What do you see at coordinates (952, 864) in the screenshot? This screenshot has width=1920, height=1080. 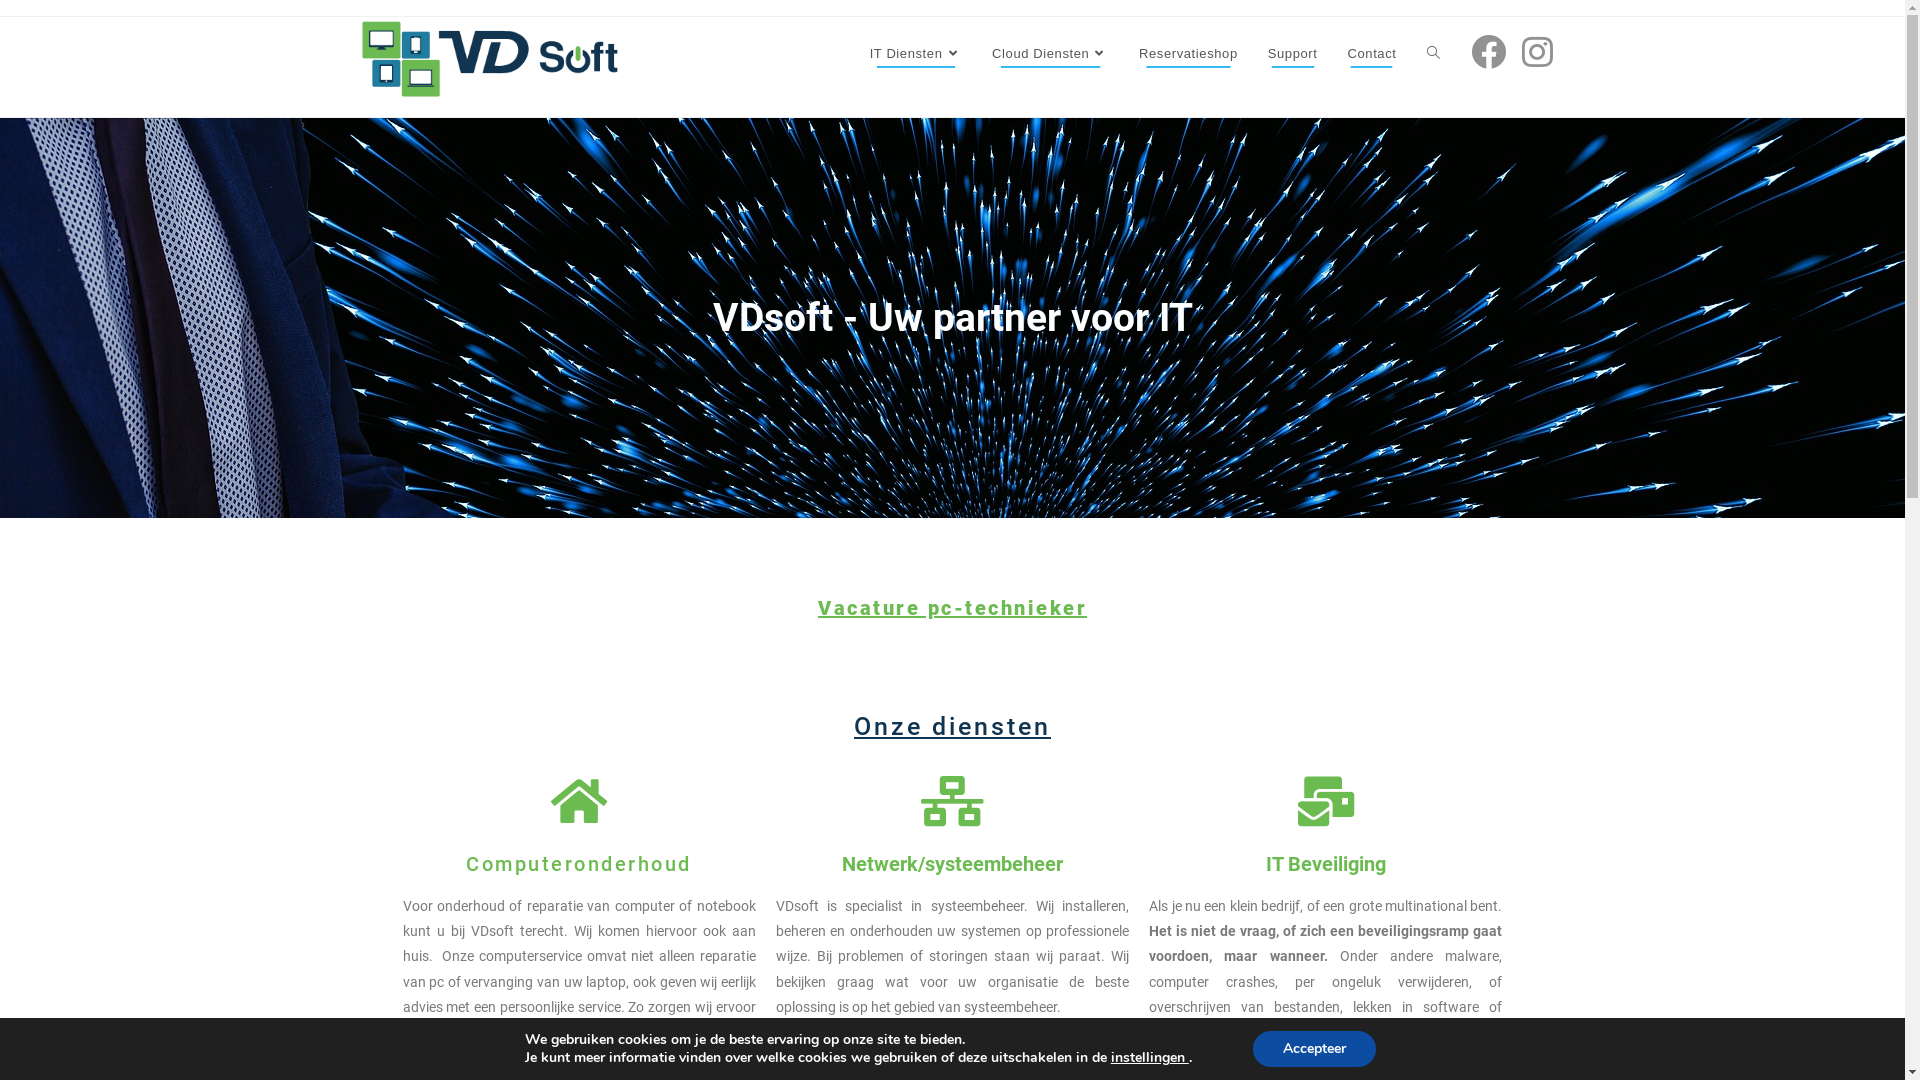 I see `Netwerk/systeembeheer` at bounding box center [952, 864].